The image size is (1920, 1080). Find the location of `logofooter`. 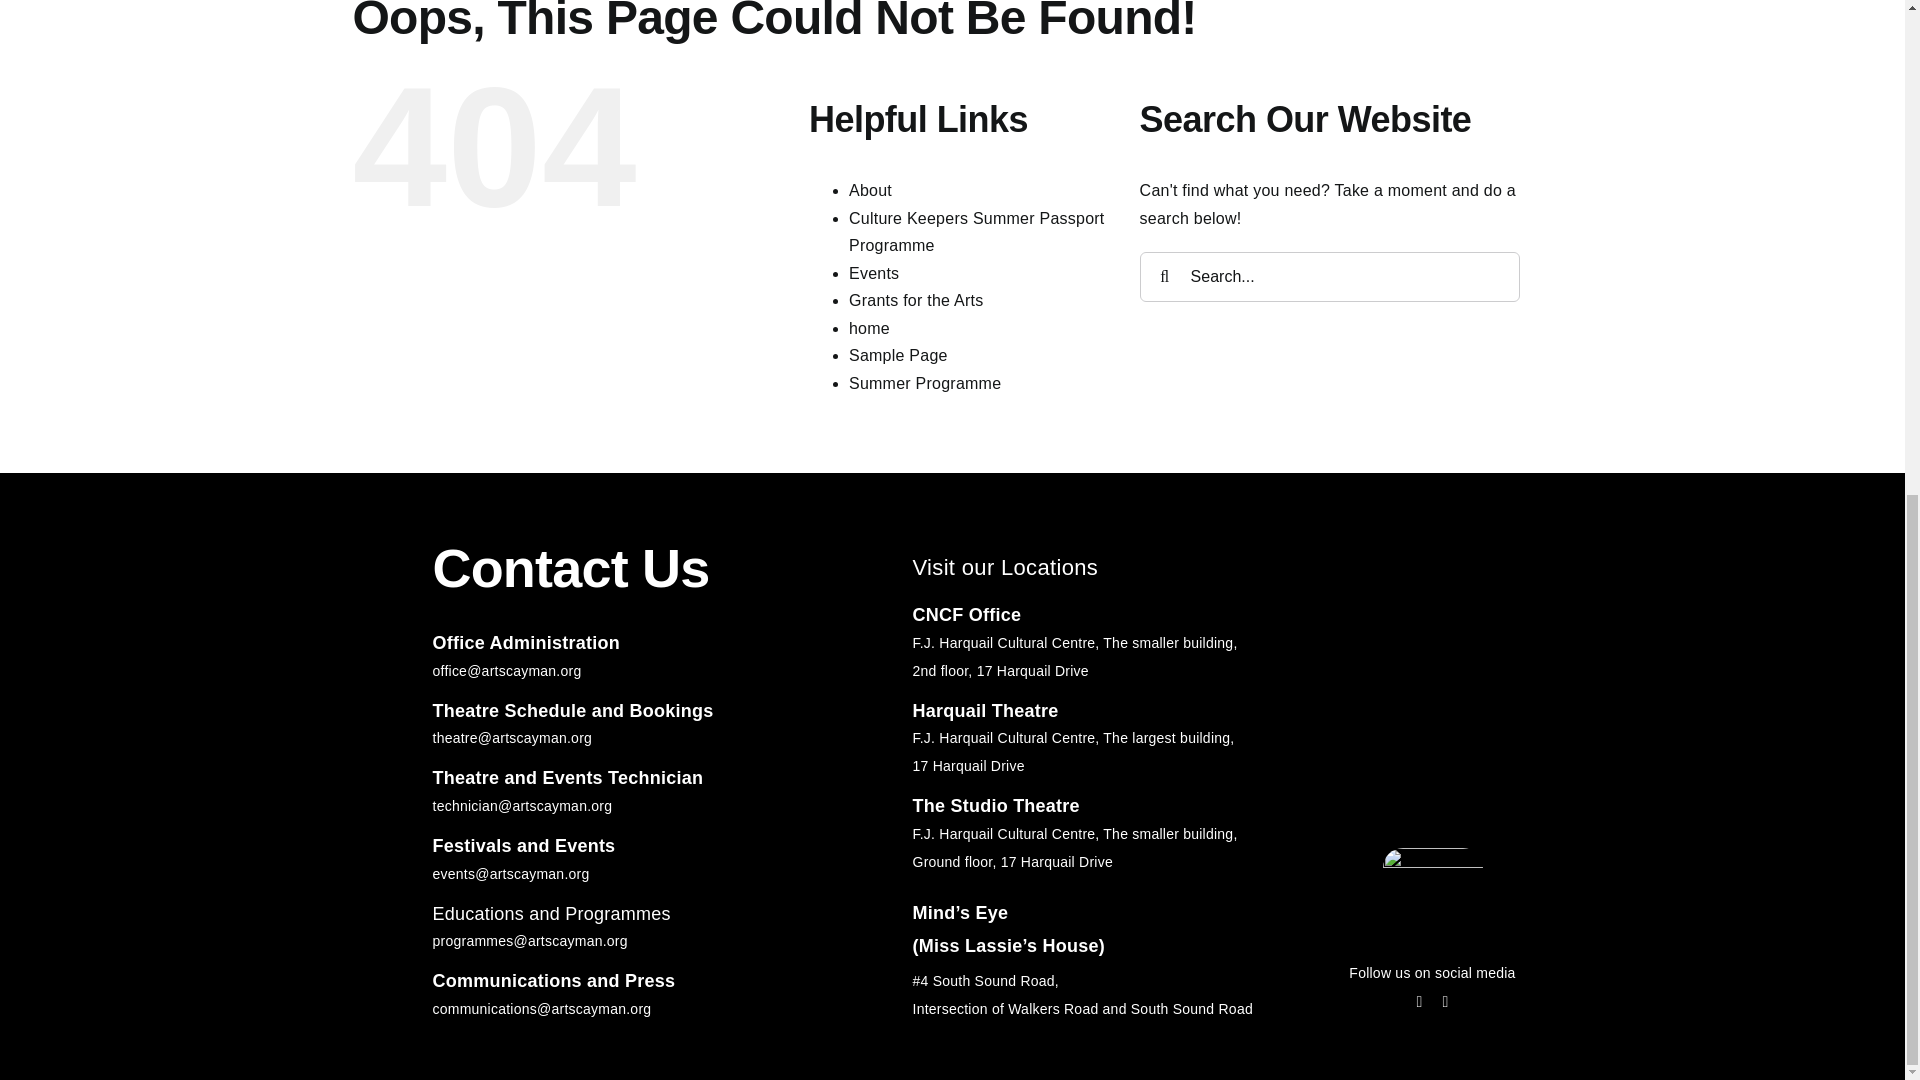

logofooter is located at coordinates (1432, 886).